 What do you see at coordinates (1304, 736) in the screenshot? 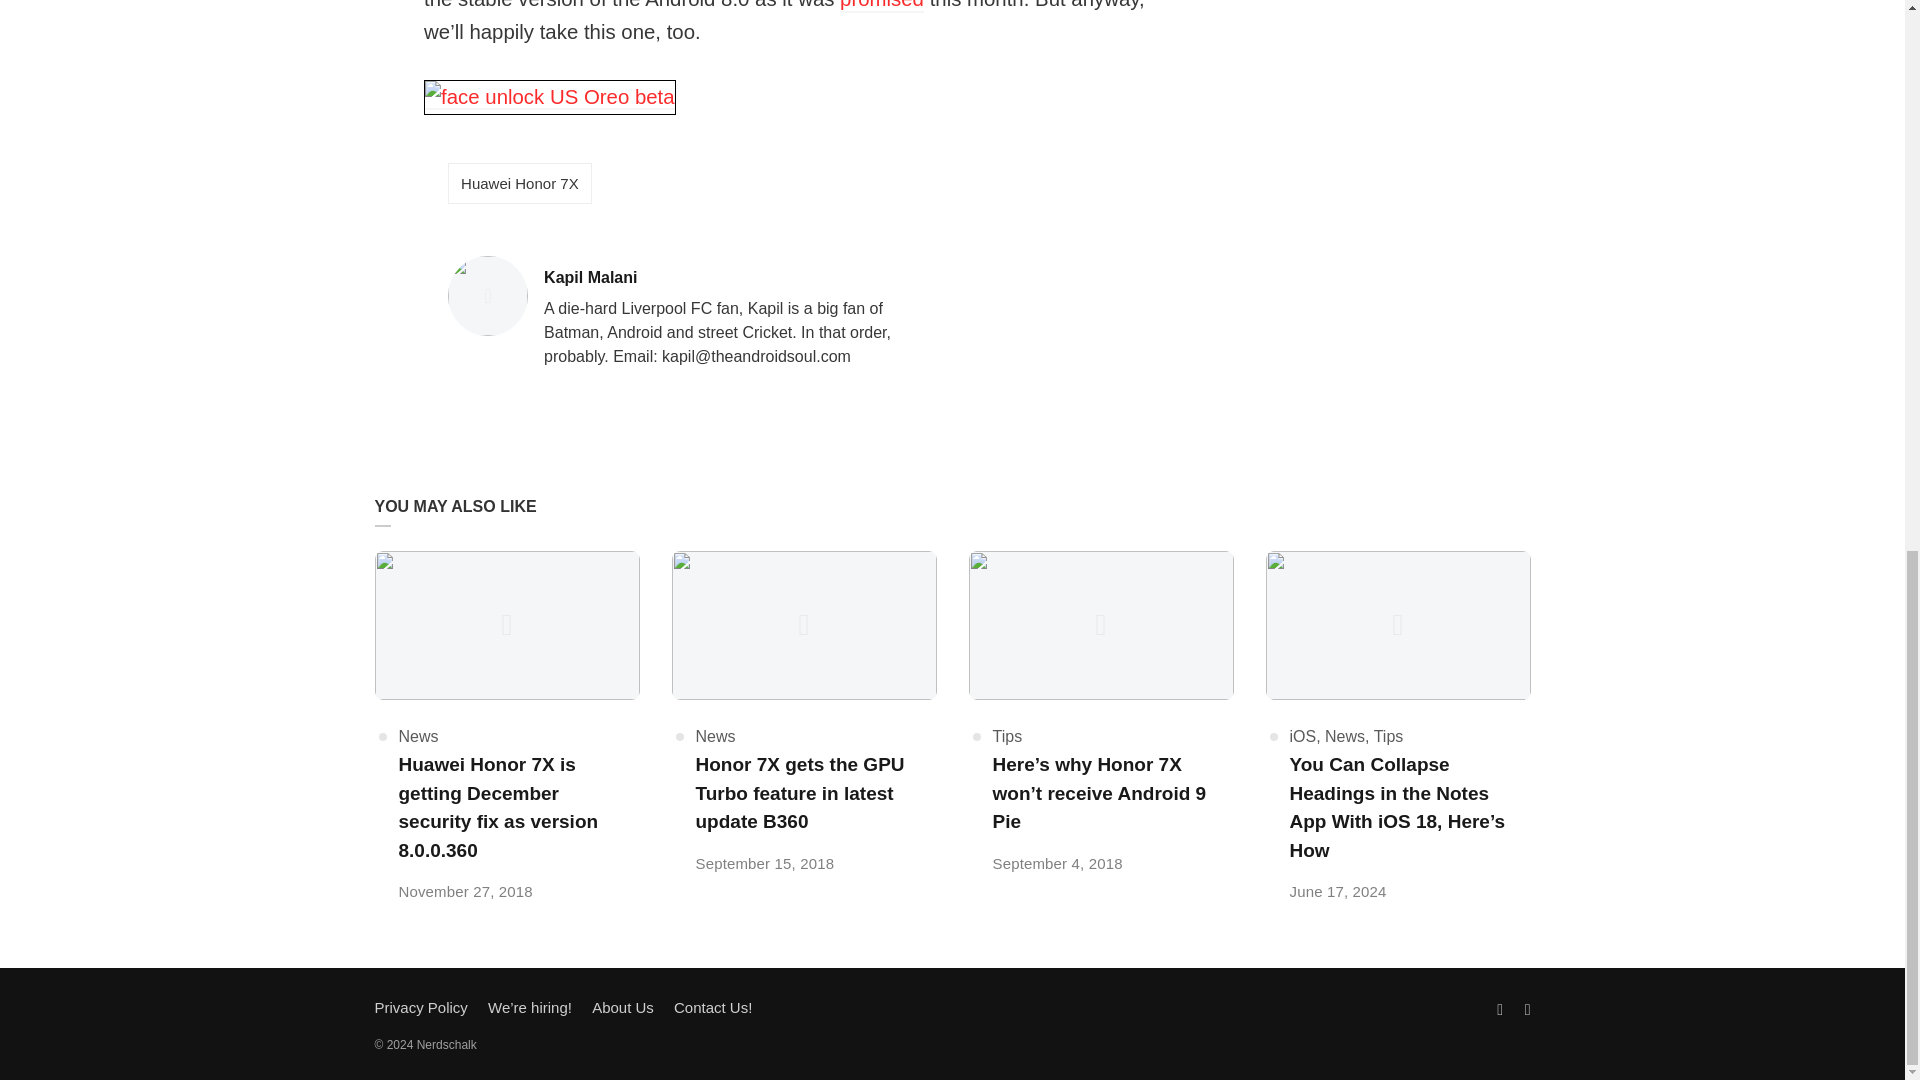
I see `News` at bounding box center [1304, 736].